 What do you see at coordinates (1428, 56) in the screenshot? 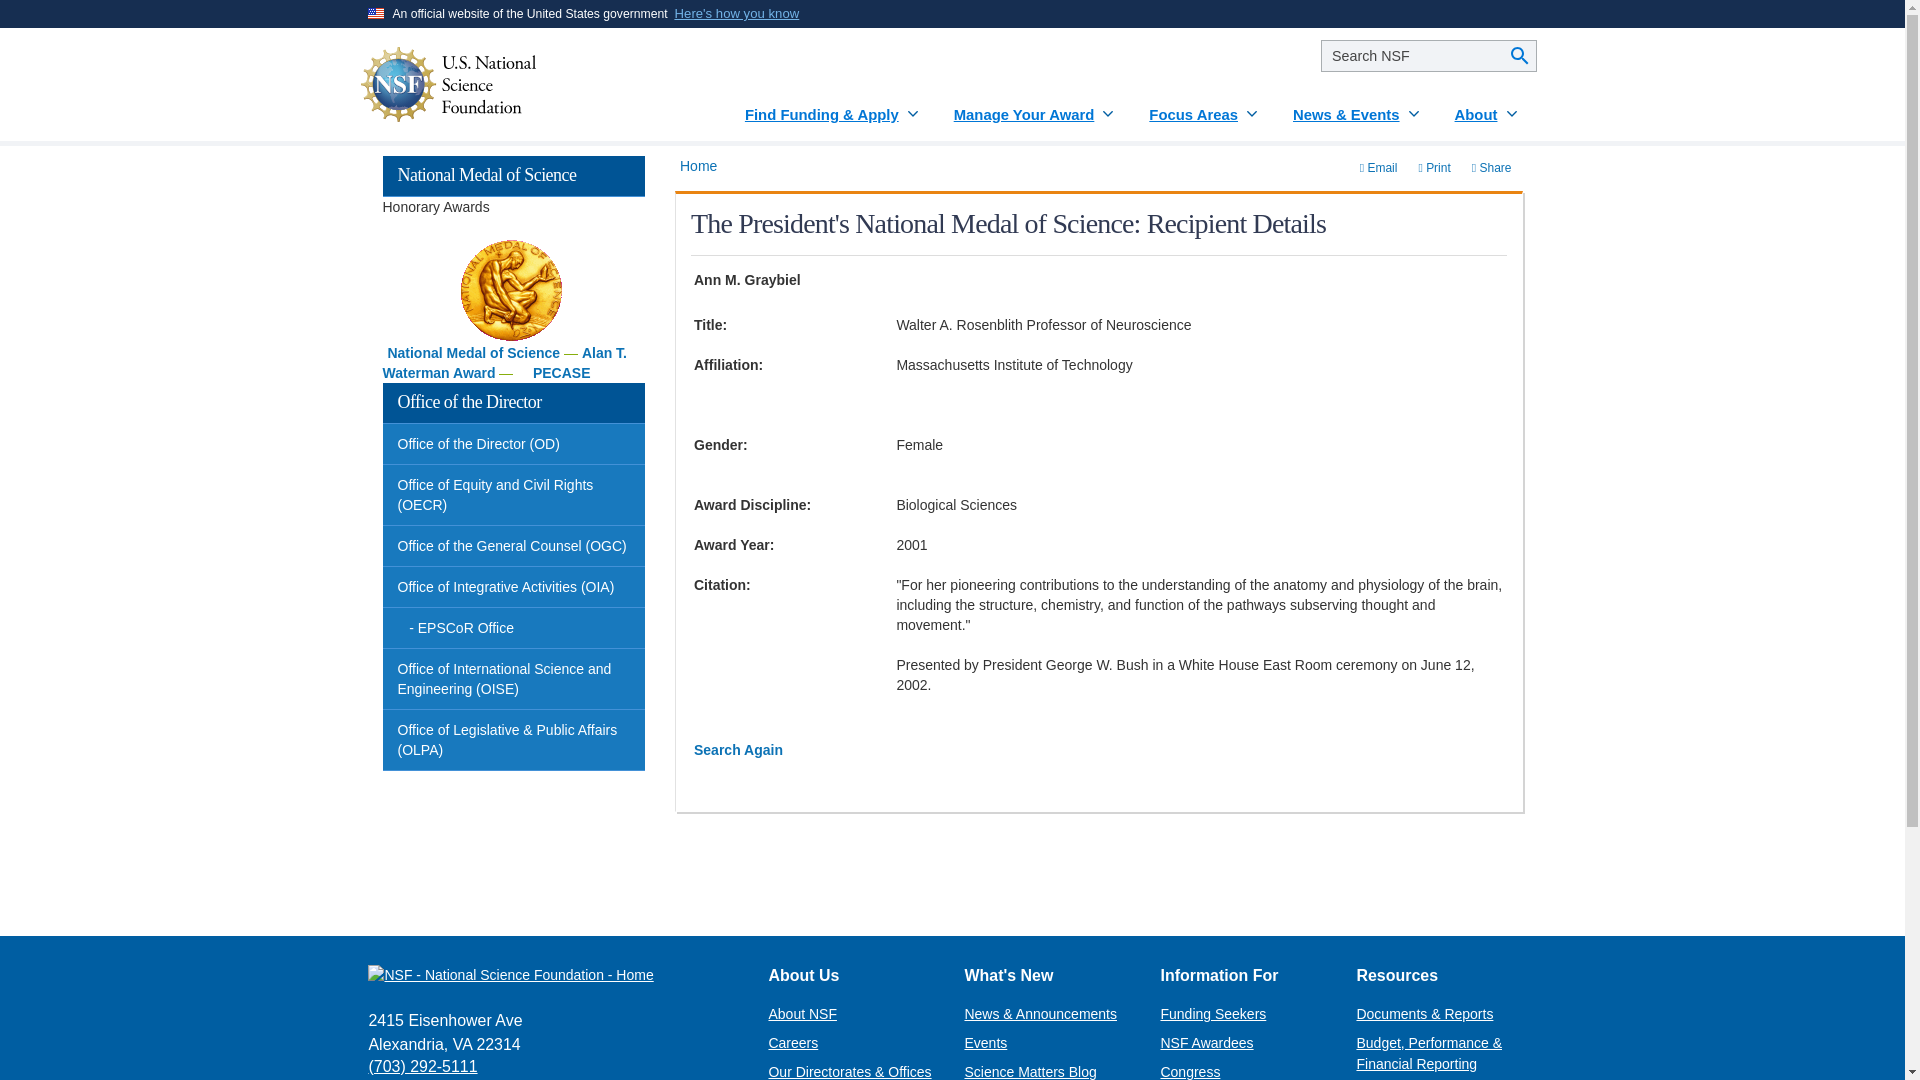
I see `search` at bounding box center [1428, 56].